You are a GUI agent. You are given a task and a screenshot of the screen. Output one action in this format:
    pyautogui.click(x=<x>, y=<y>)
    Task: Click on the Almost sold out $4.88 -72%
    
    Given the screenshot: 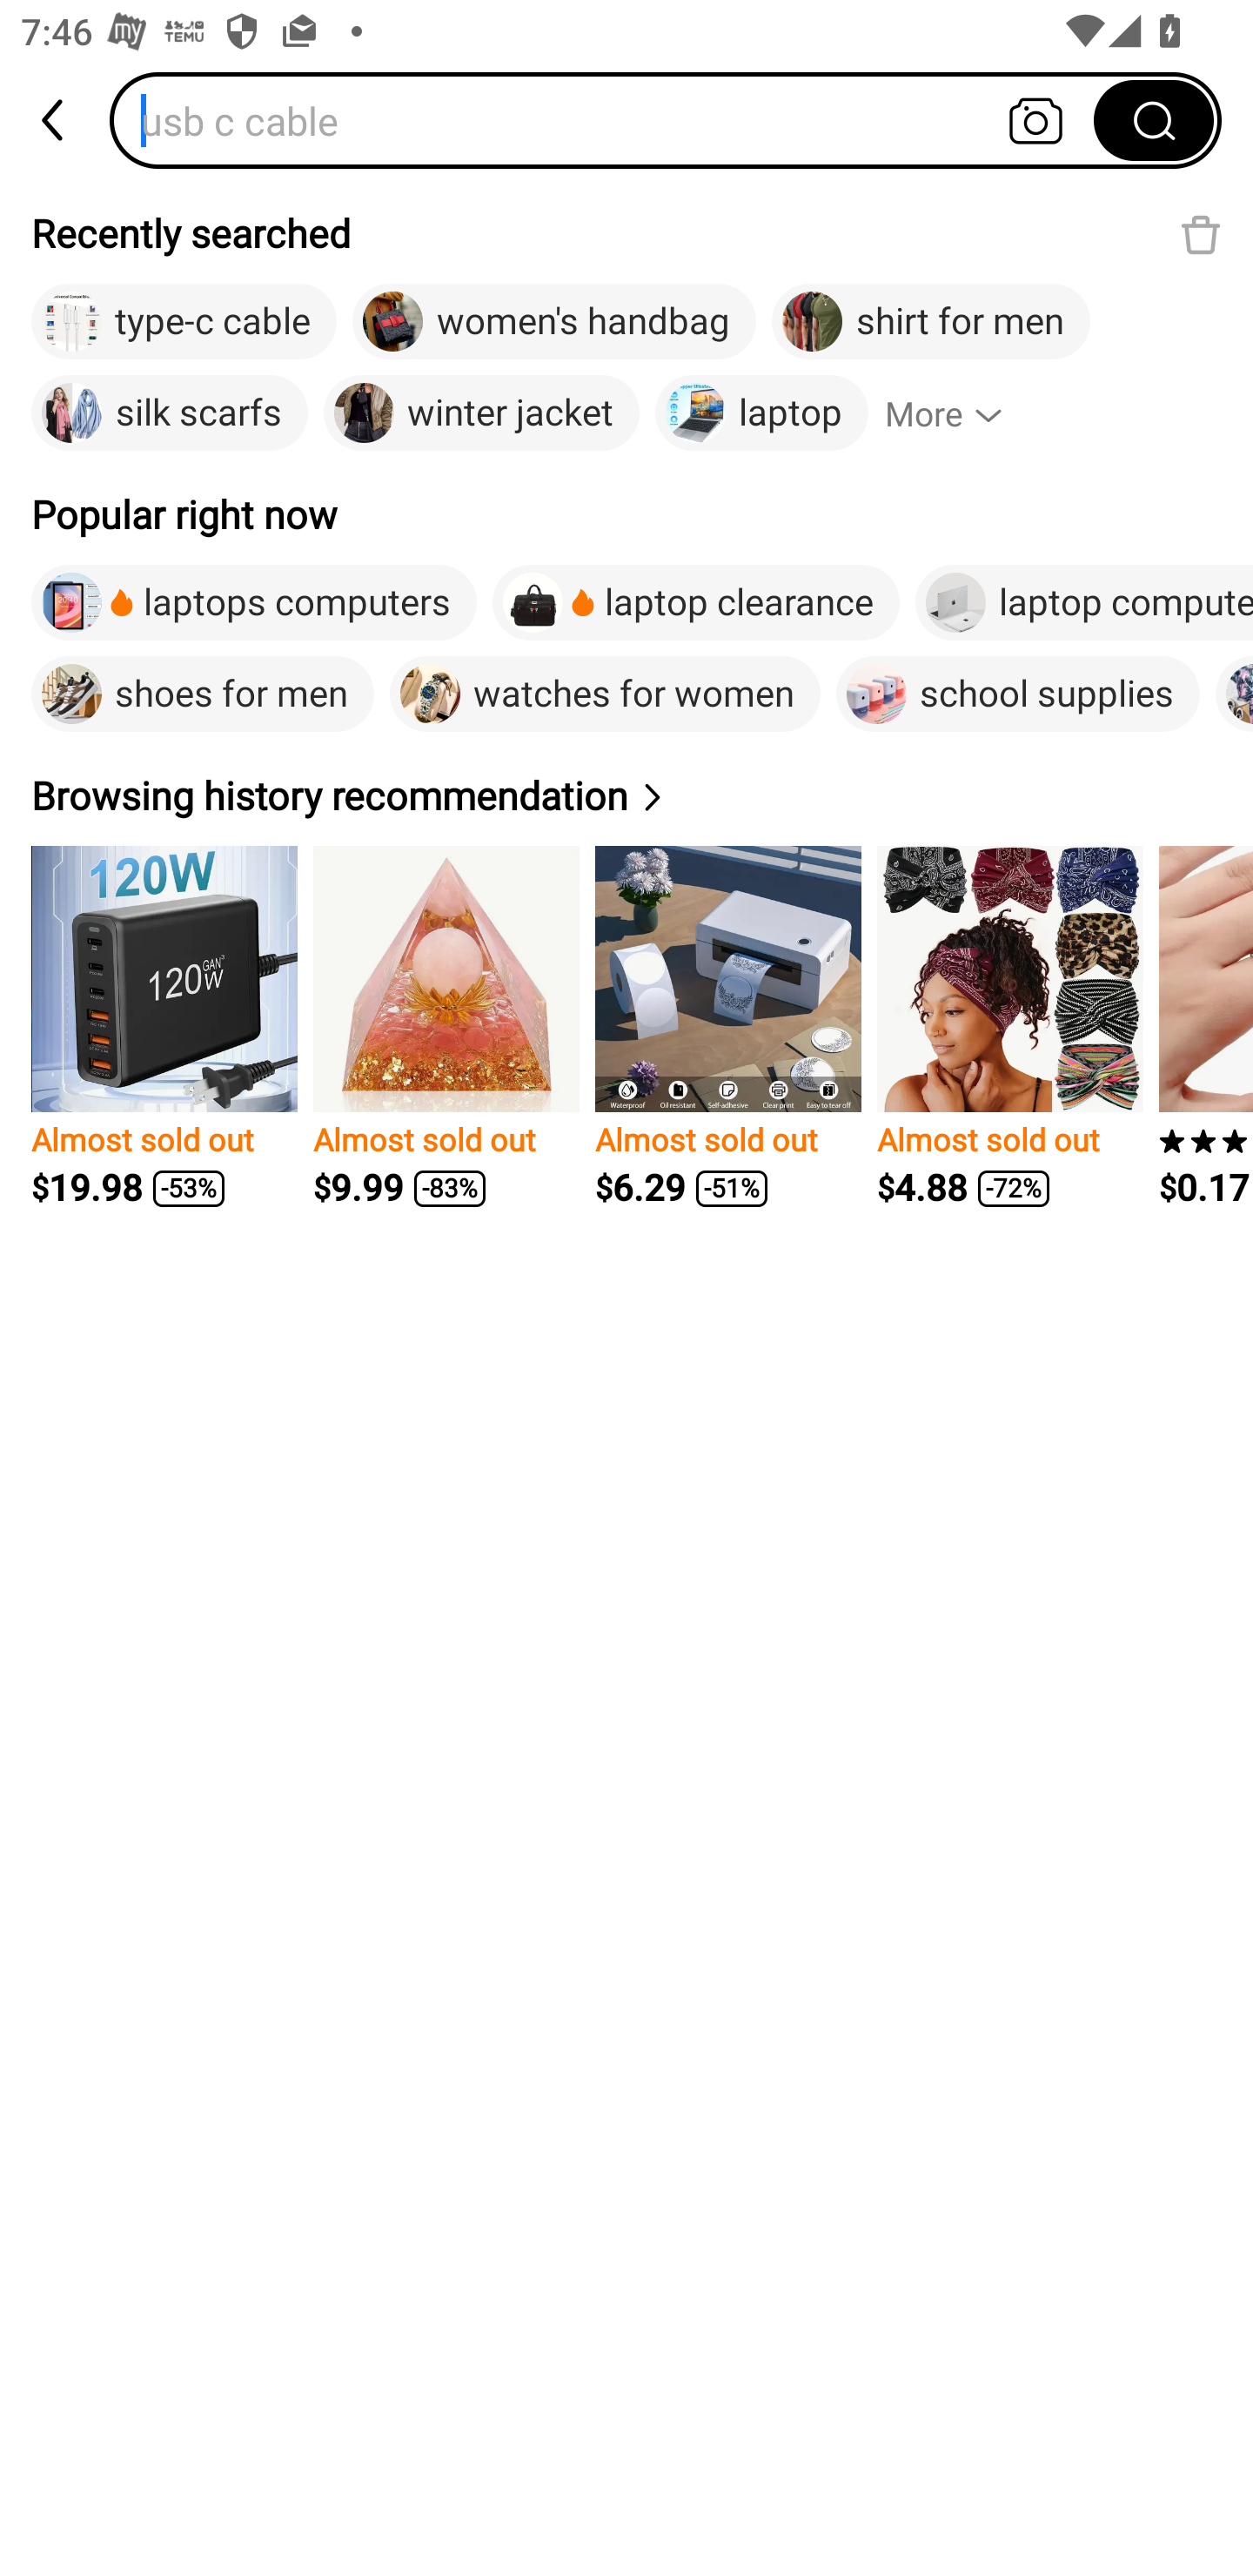 What is the action you would take?
    pyautogui.click(x=1009, y=1027)
    